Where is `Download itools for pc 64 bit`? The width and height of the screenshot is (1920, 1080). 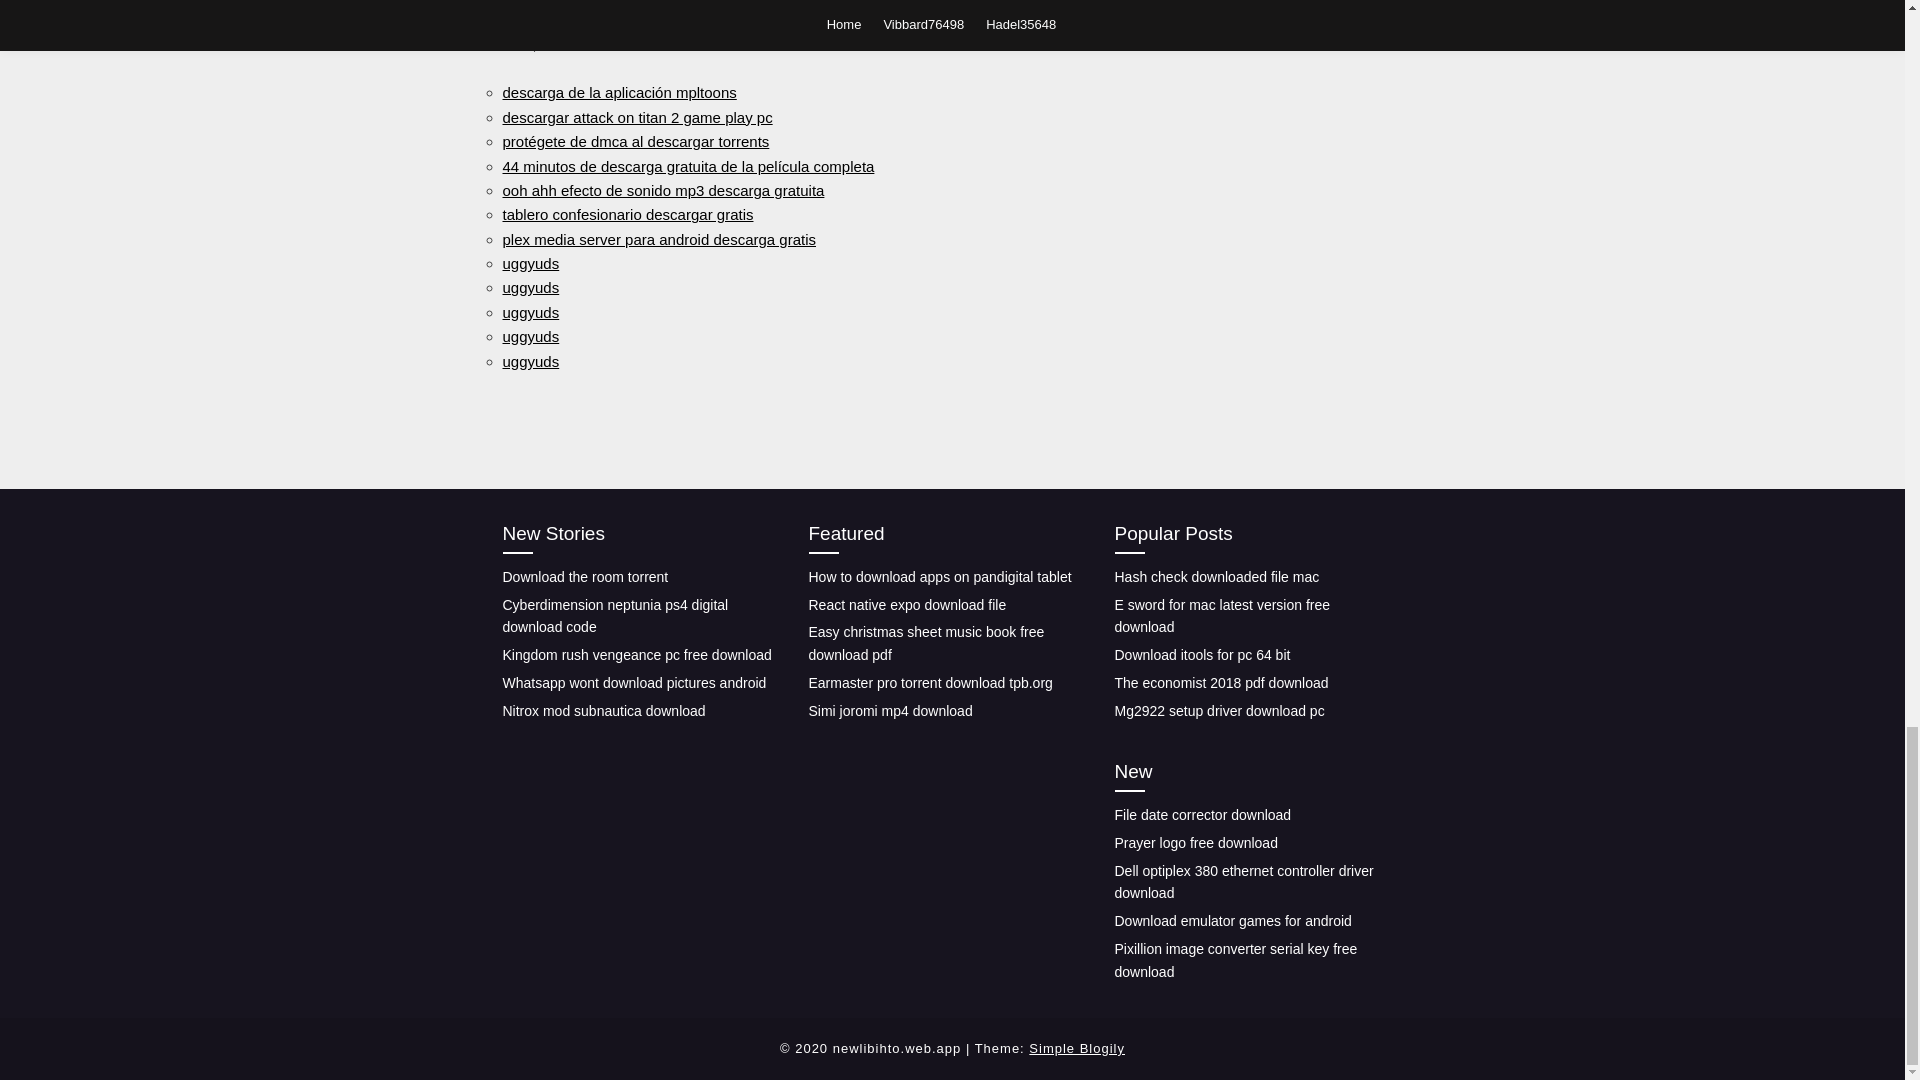
Download itools for pc 64 bit is located at coordinates (1202, 654).